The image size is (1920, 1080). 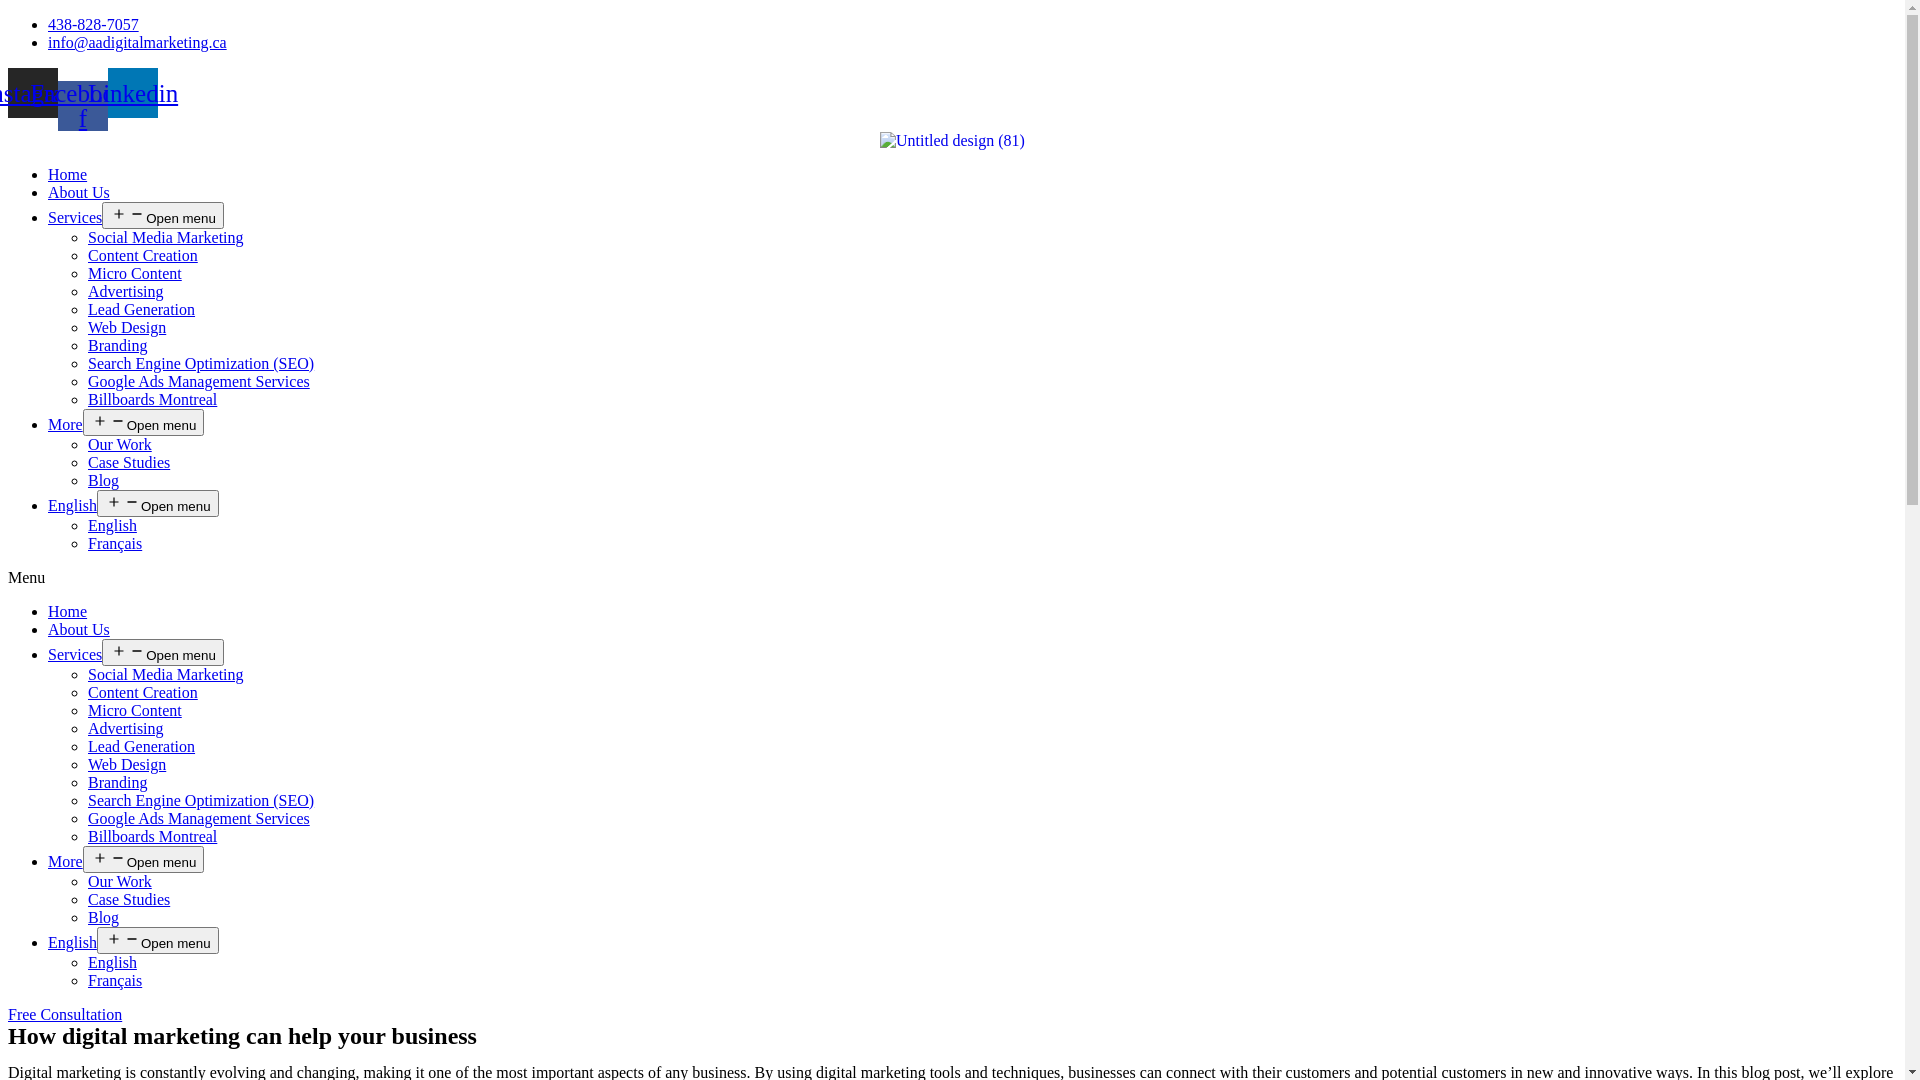 I want to click on Google Ads Management Services, so click(x=199, y=382).